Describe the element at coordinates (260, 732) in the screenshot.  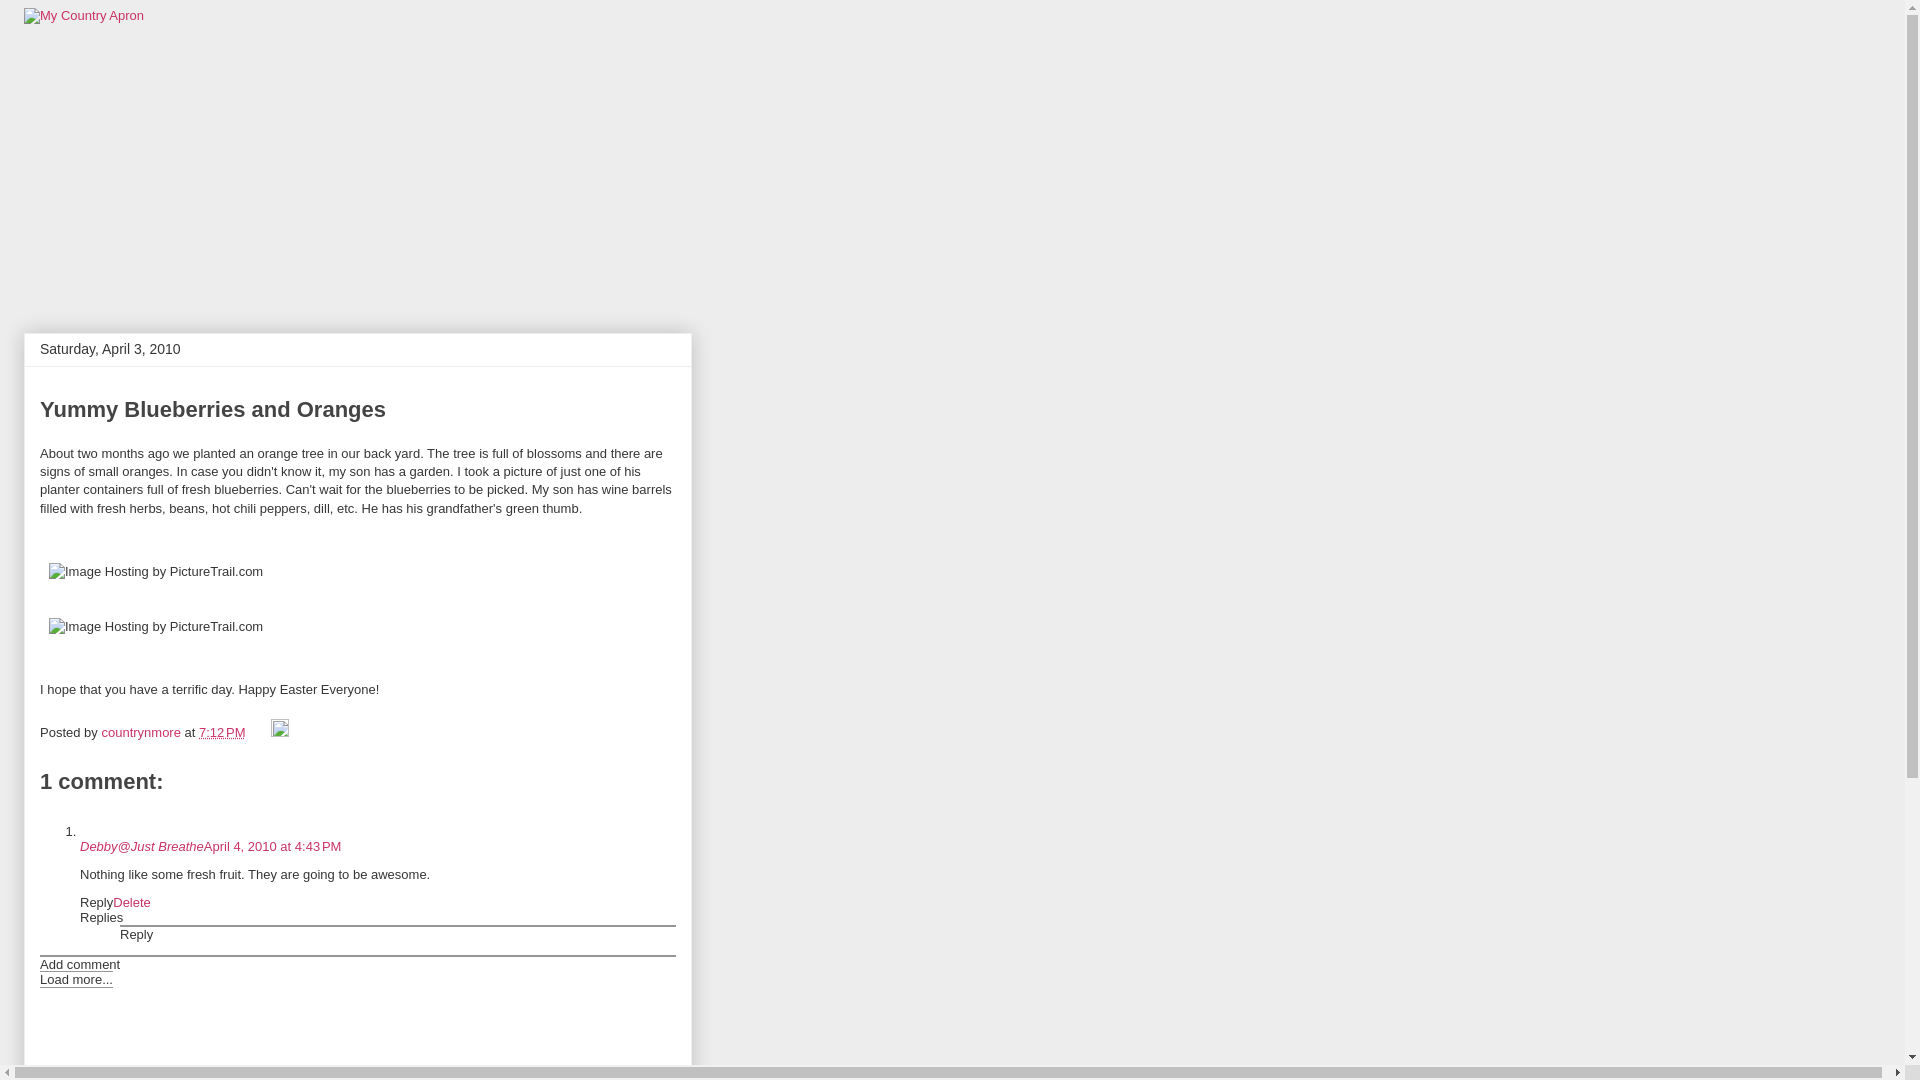
I see `Email Post` at that location.